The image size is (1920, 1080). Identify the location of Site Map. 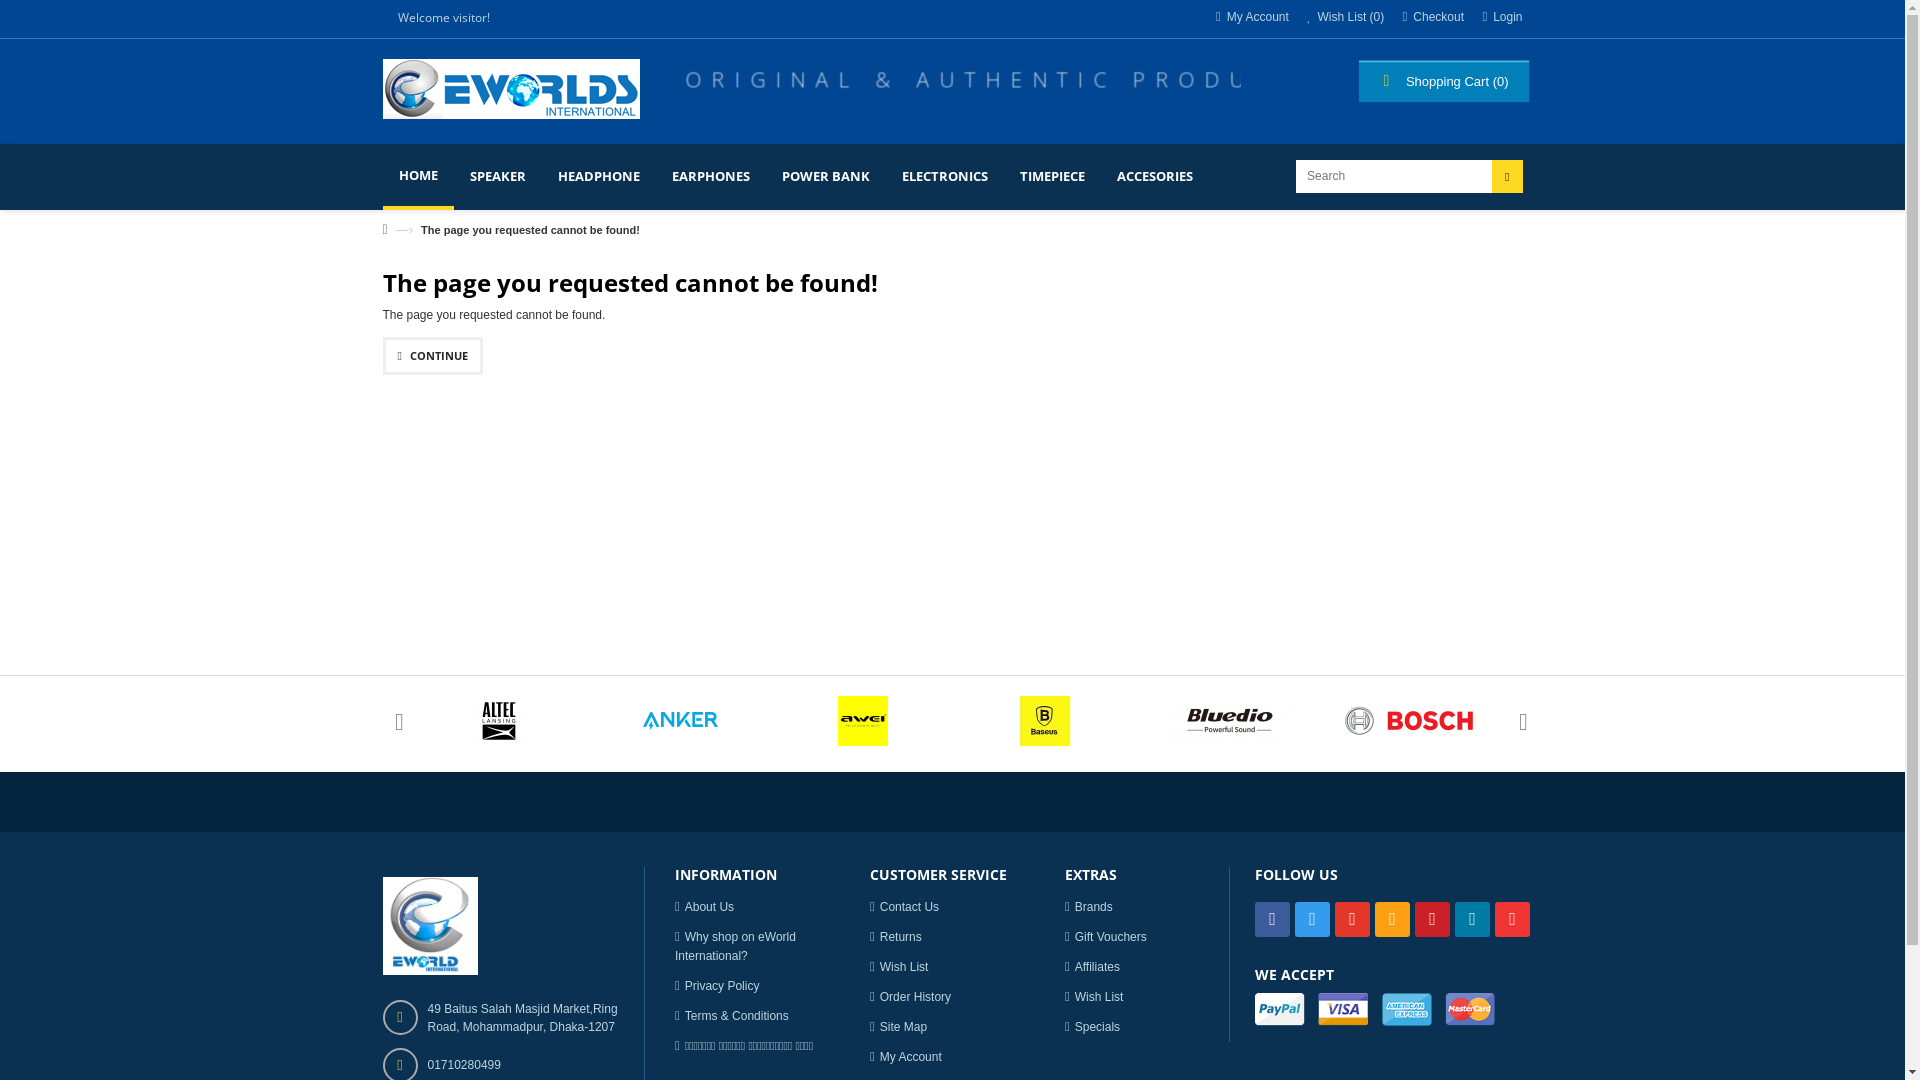
(898, 1027).